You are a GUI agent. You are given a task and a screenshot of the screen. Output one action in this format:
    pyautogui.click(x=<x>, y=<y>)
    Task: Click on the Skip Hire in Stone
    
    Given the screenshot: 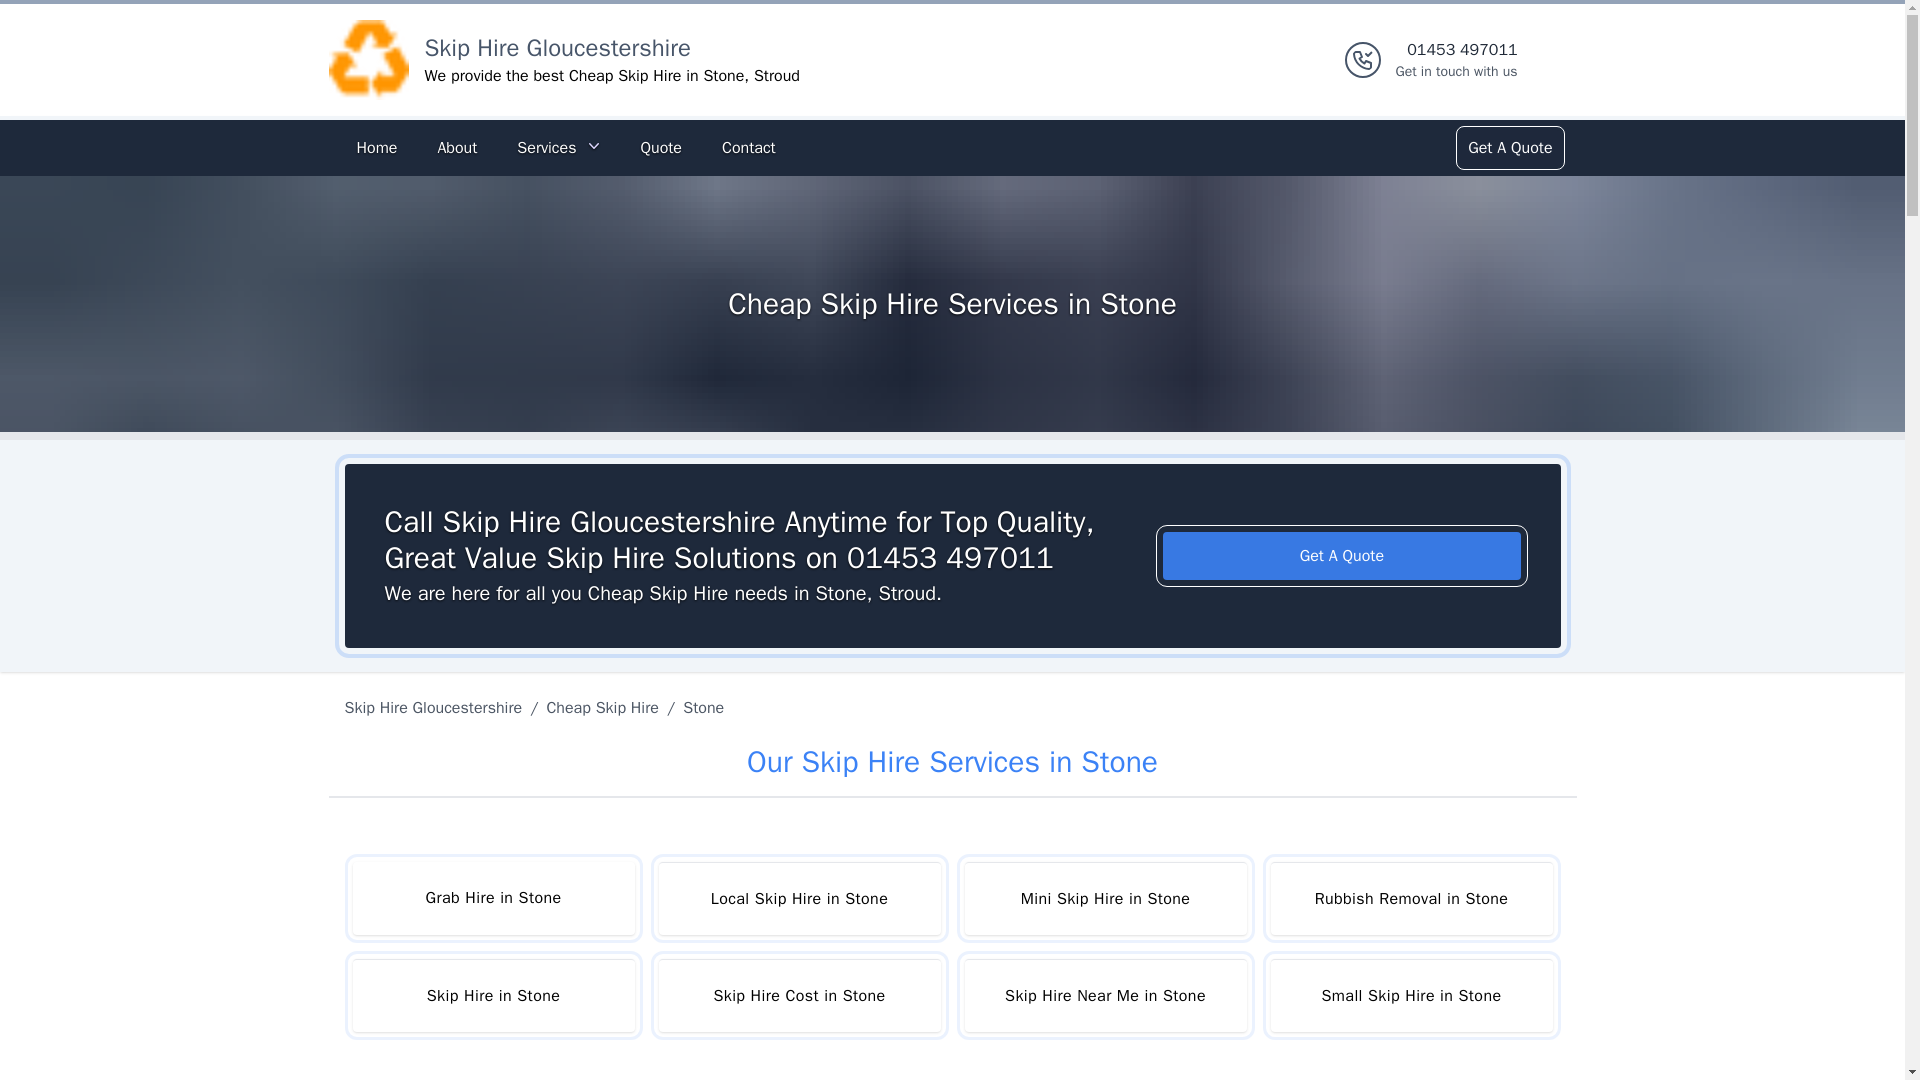 What is the action you would take?
    pyautogui.click(x=492, y=996)
    